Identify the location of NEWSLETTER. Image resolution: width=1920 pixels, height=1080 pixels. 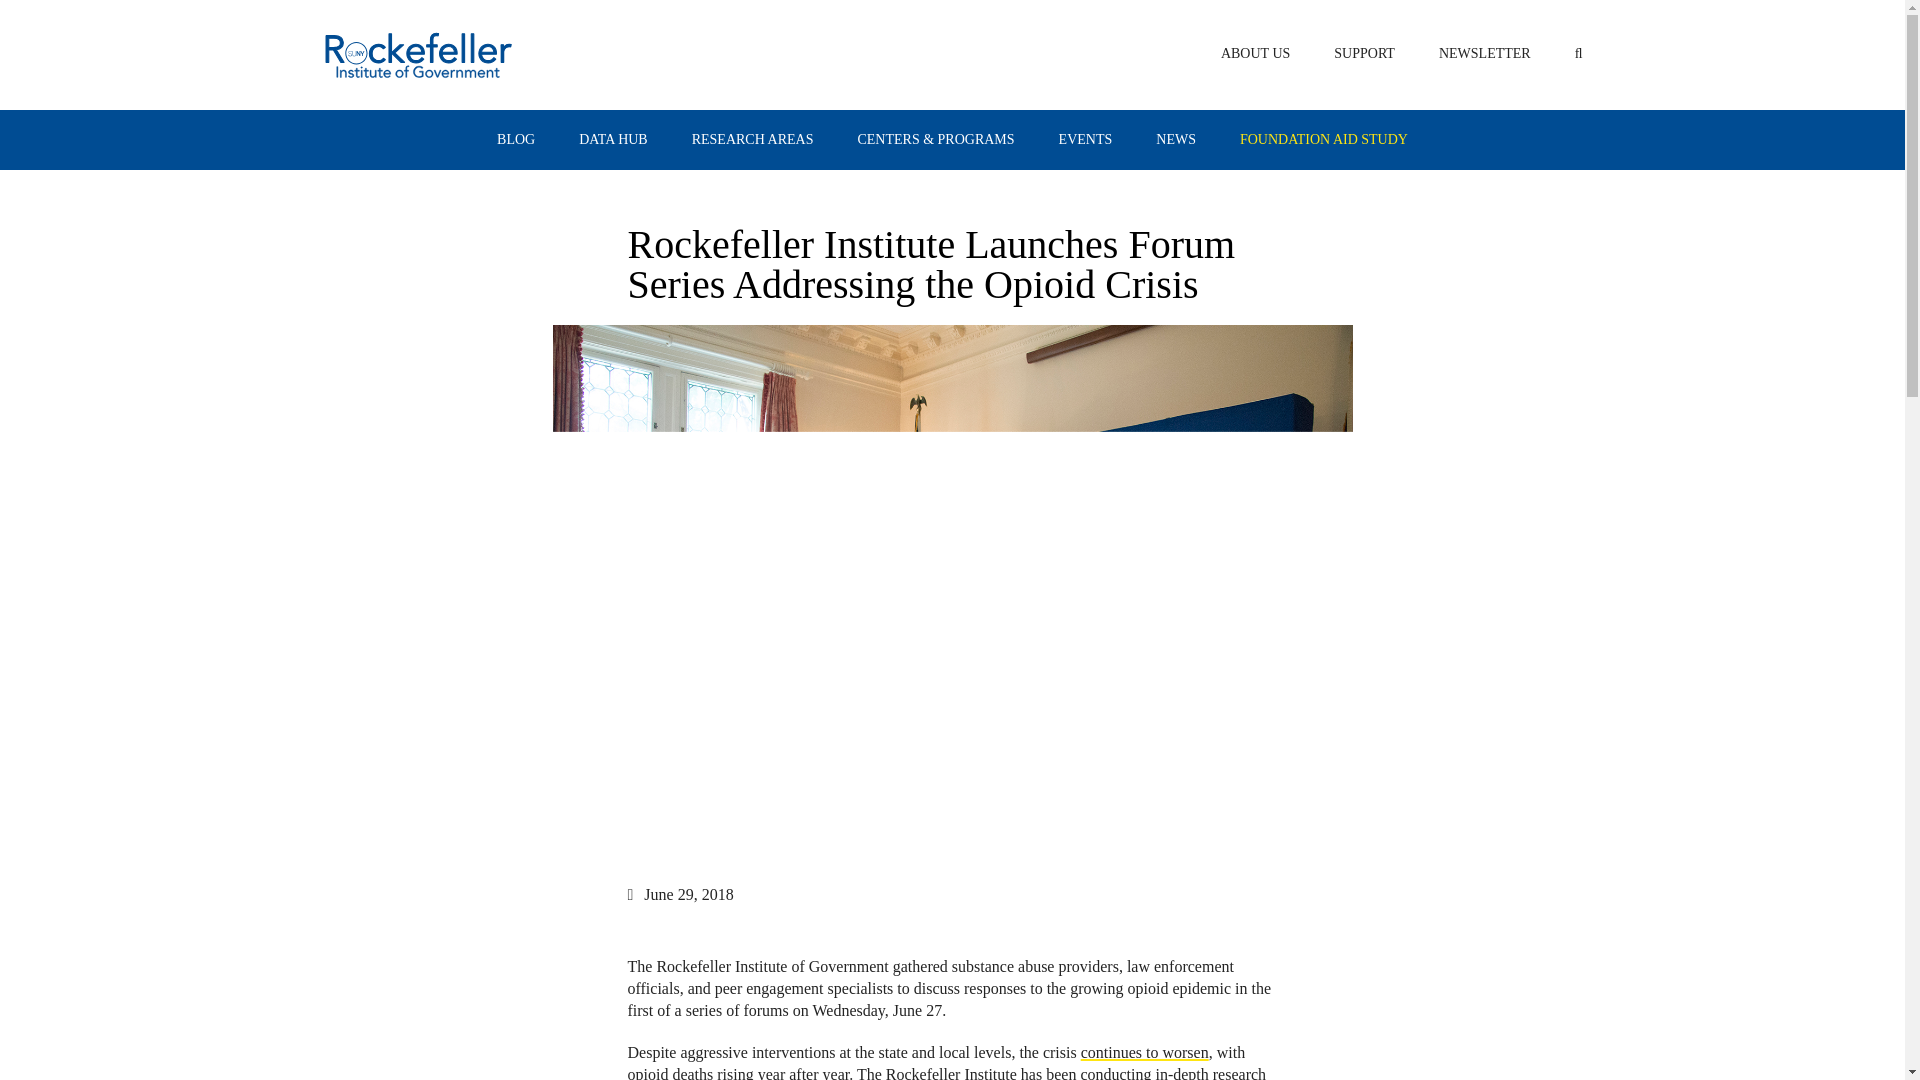
(1484, 53).